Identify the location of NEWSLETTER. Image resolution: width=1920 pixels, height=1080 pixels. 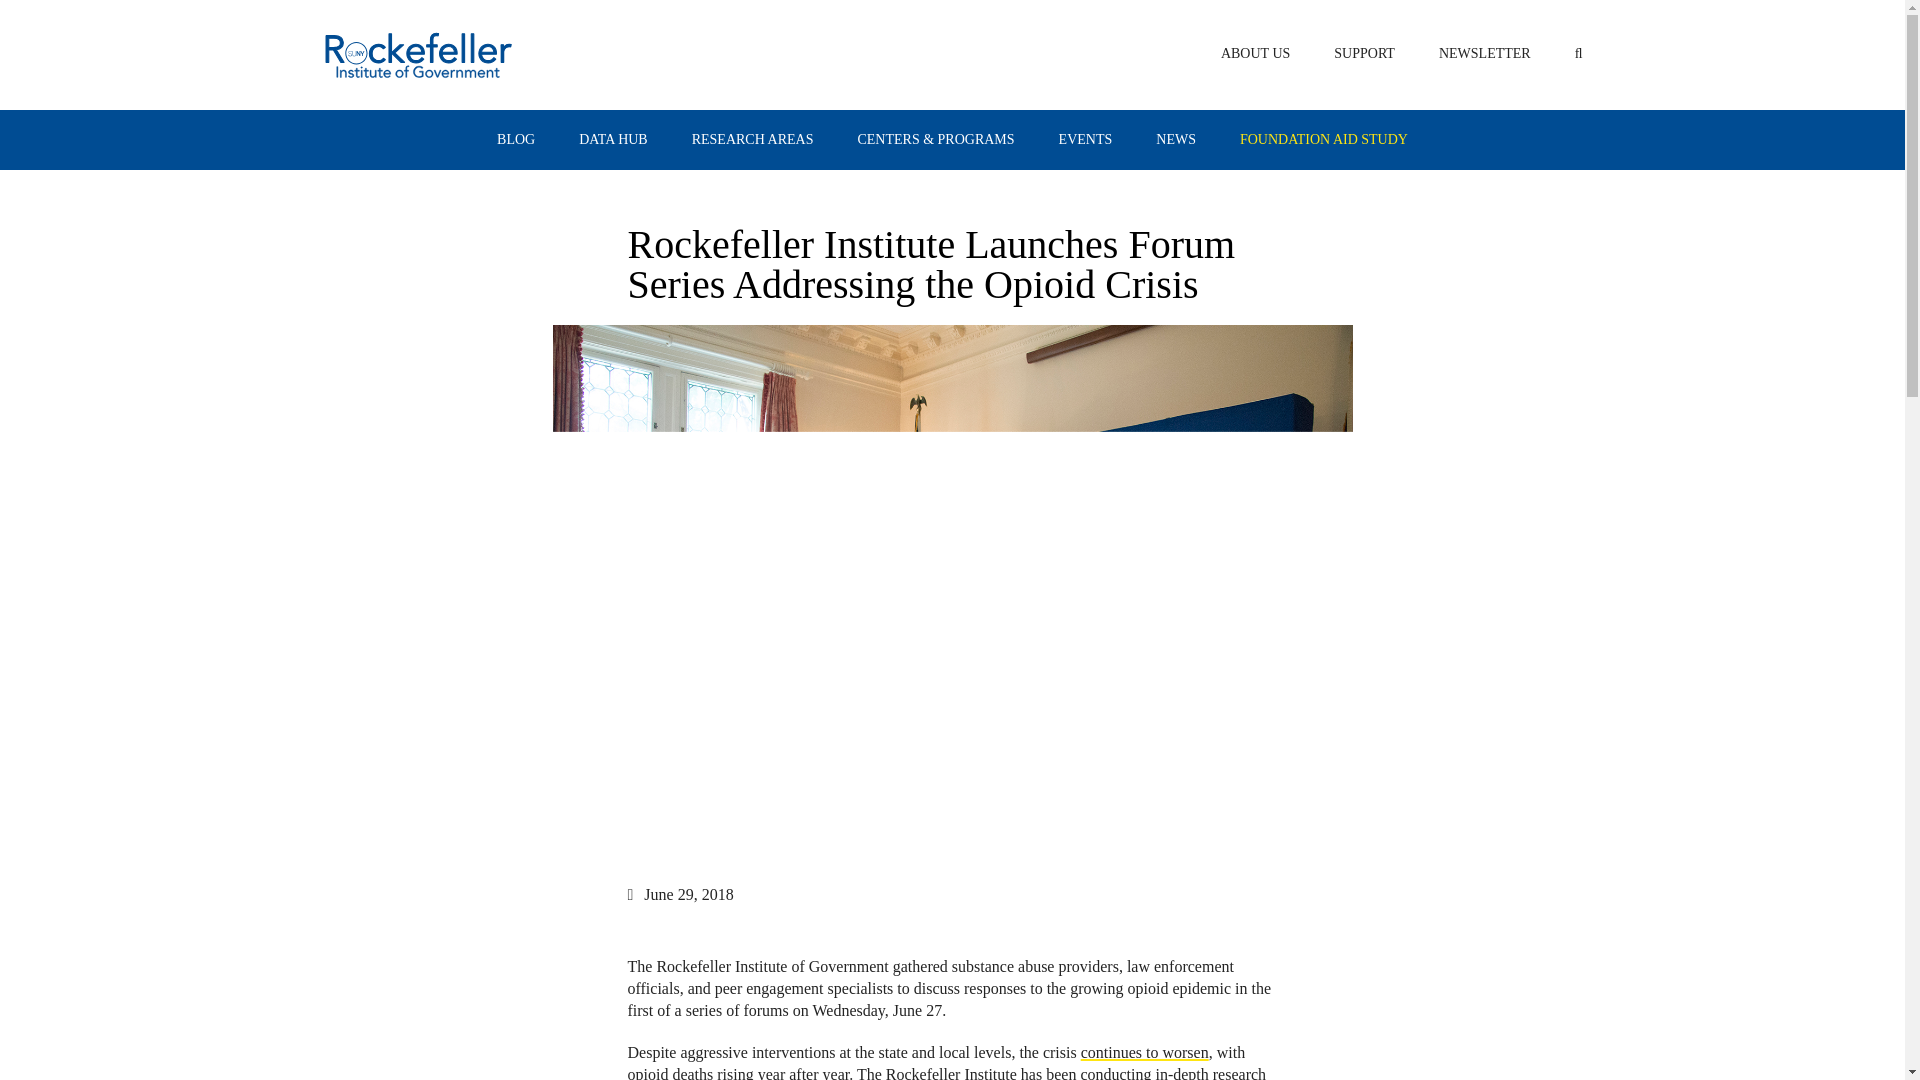
(1484, 53).